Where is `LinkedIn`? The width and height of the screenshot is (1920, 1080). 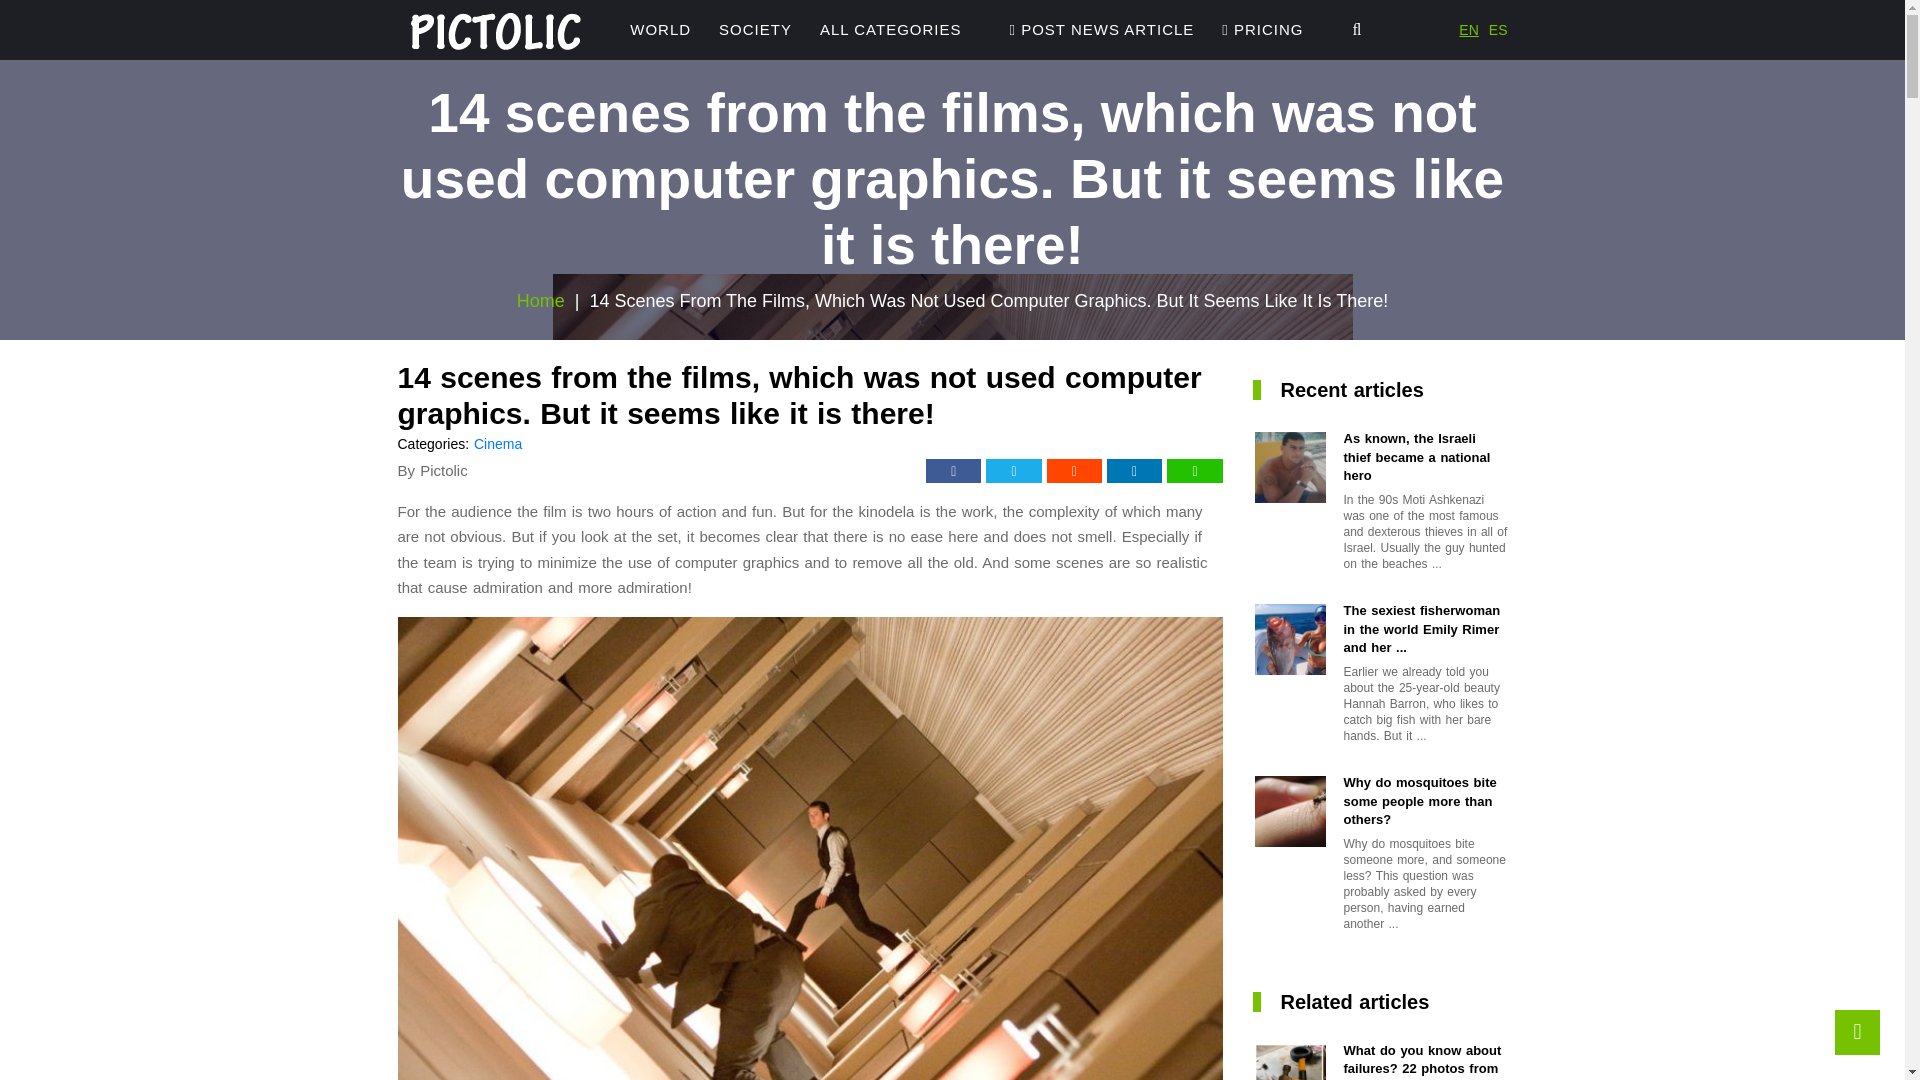 LinkedIn is located at coordinates (1134, 470).